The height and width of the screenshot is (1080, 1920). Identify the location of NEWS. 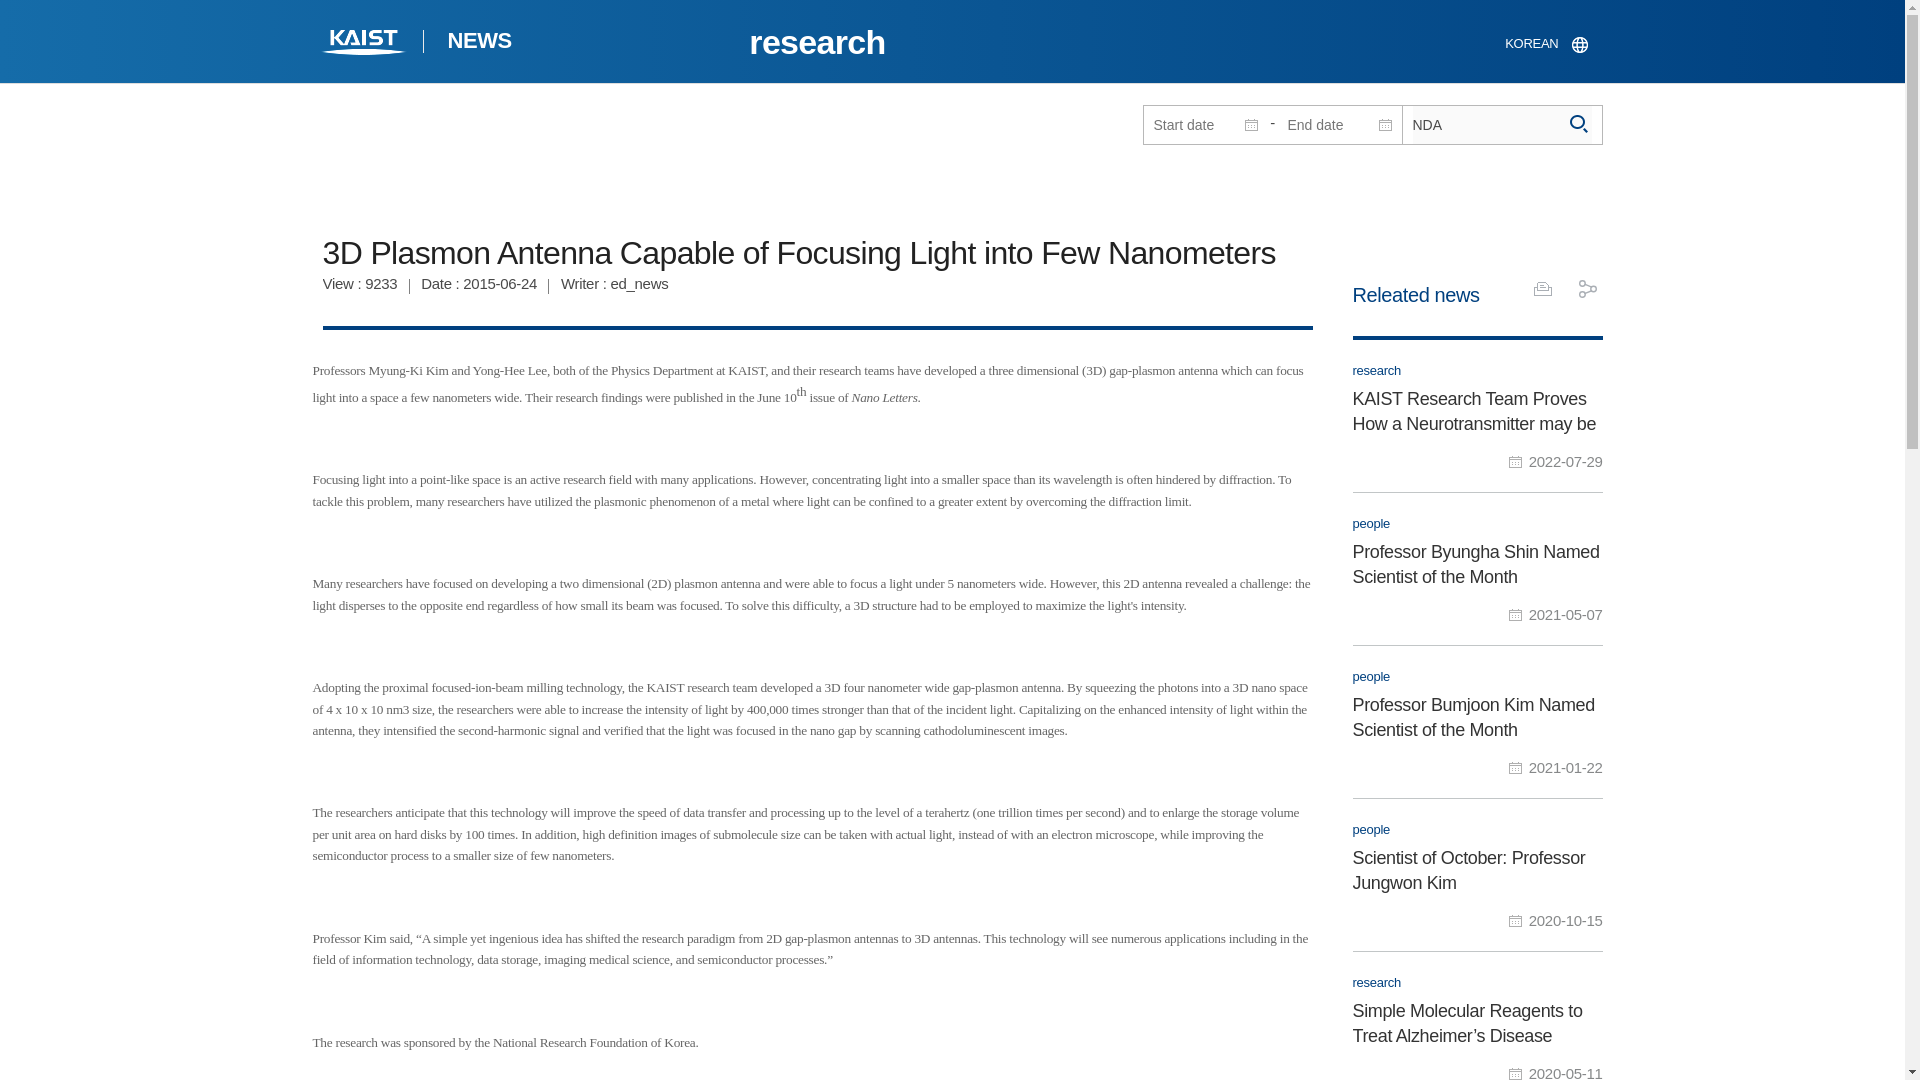
(478, 44).